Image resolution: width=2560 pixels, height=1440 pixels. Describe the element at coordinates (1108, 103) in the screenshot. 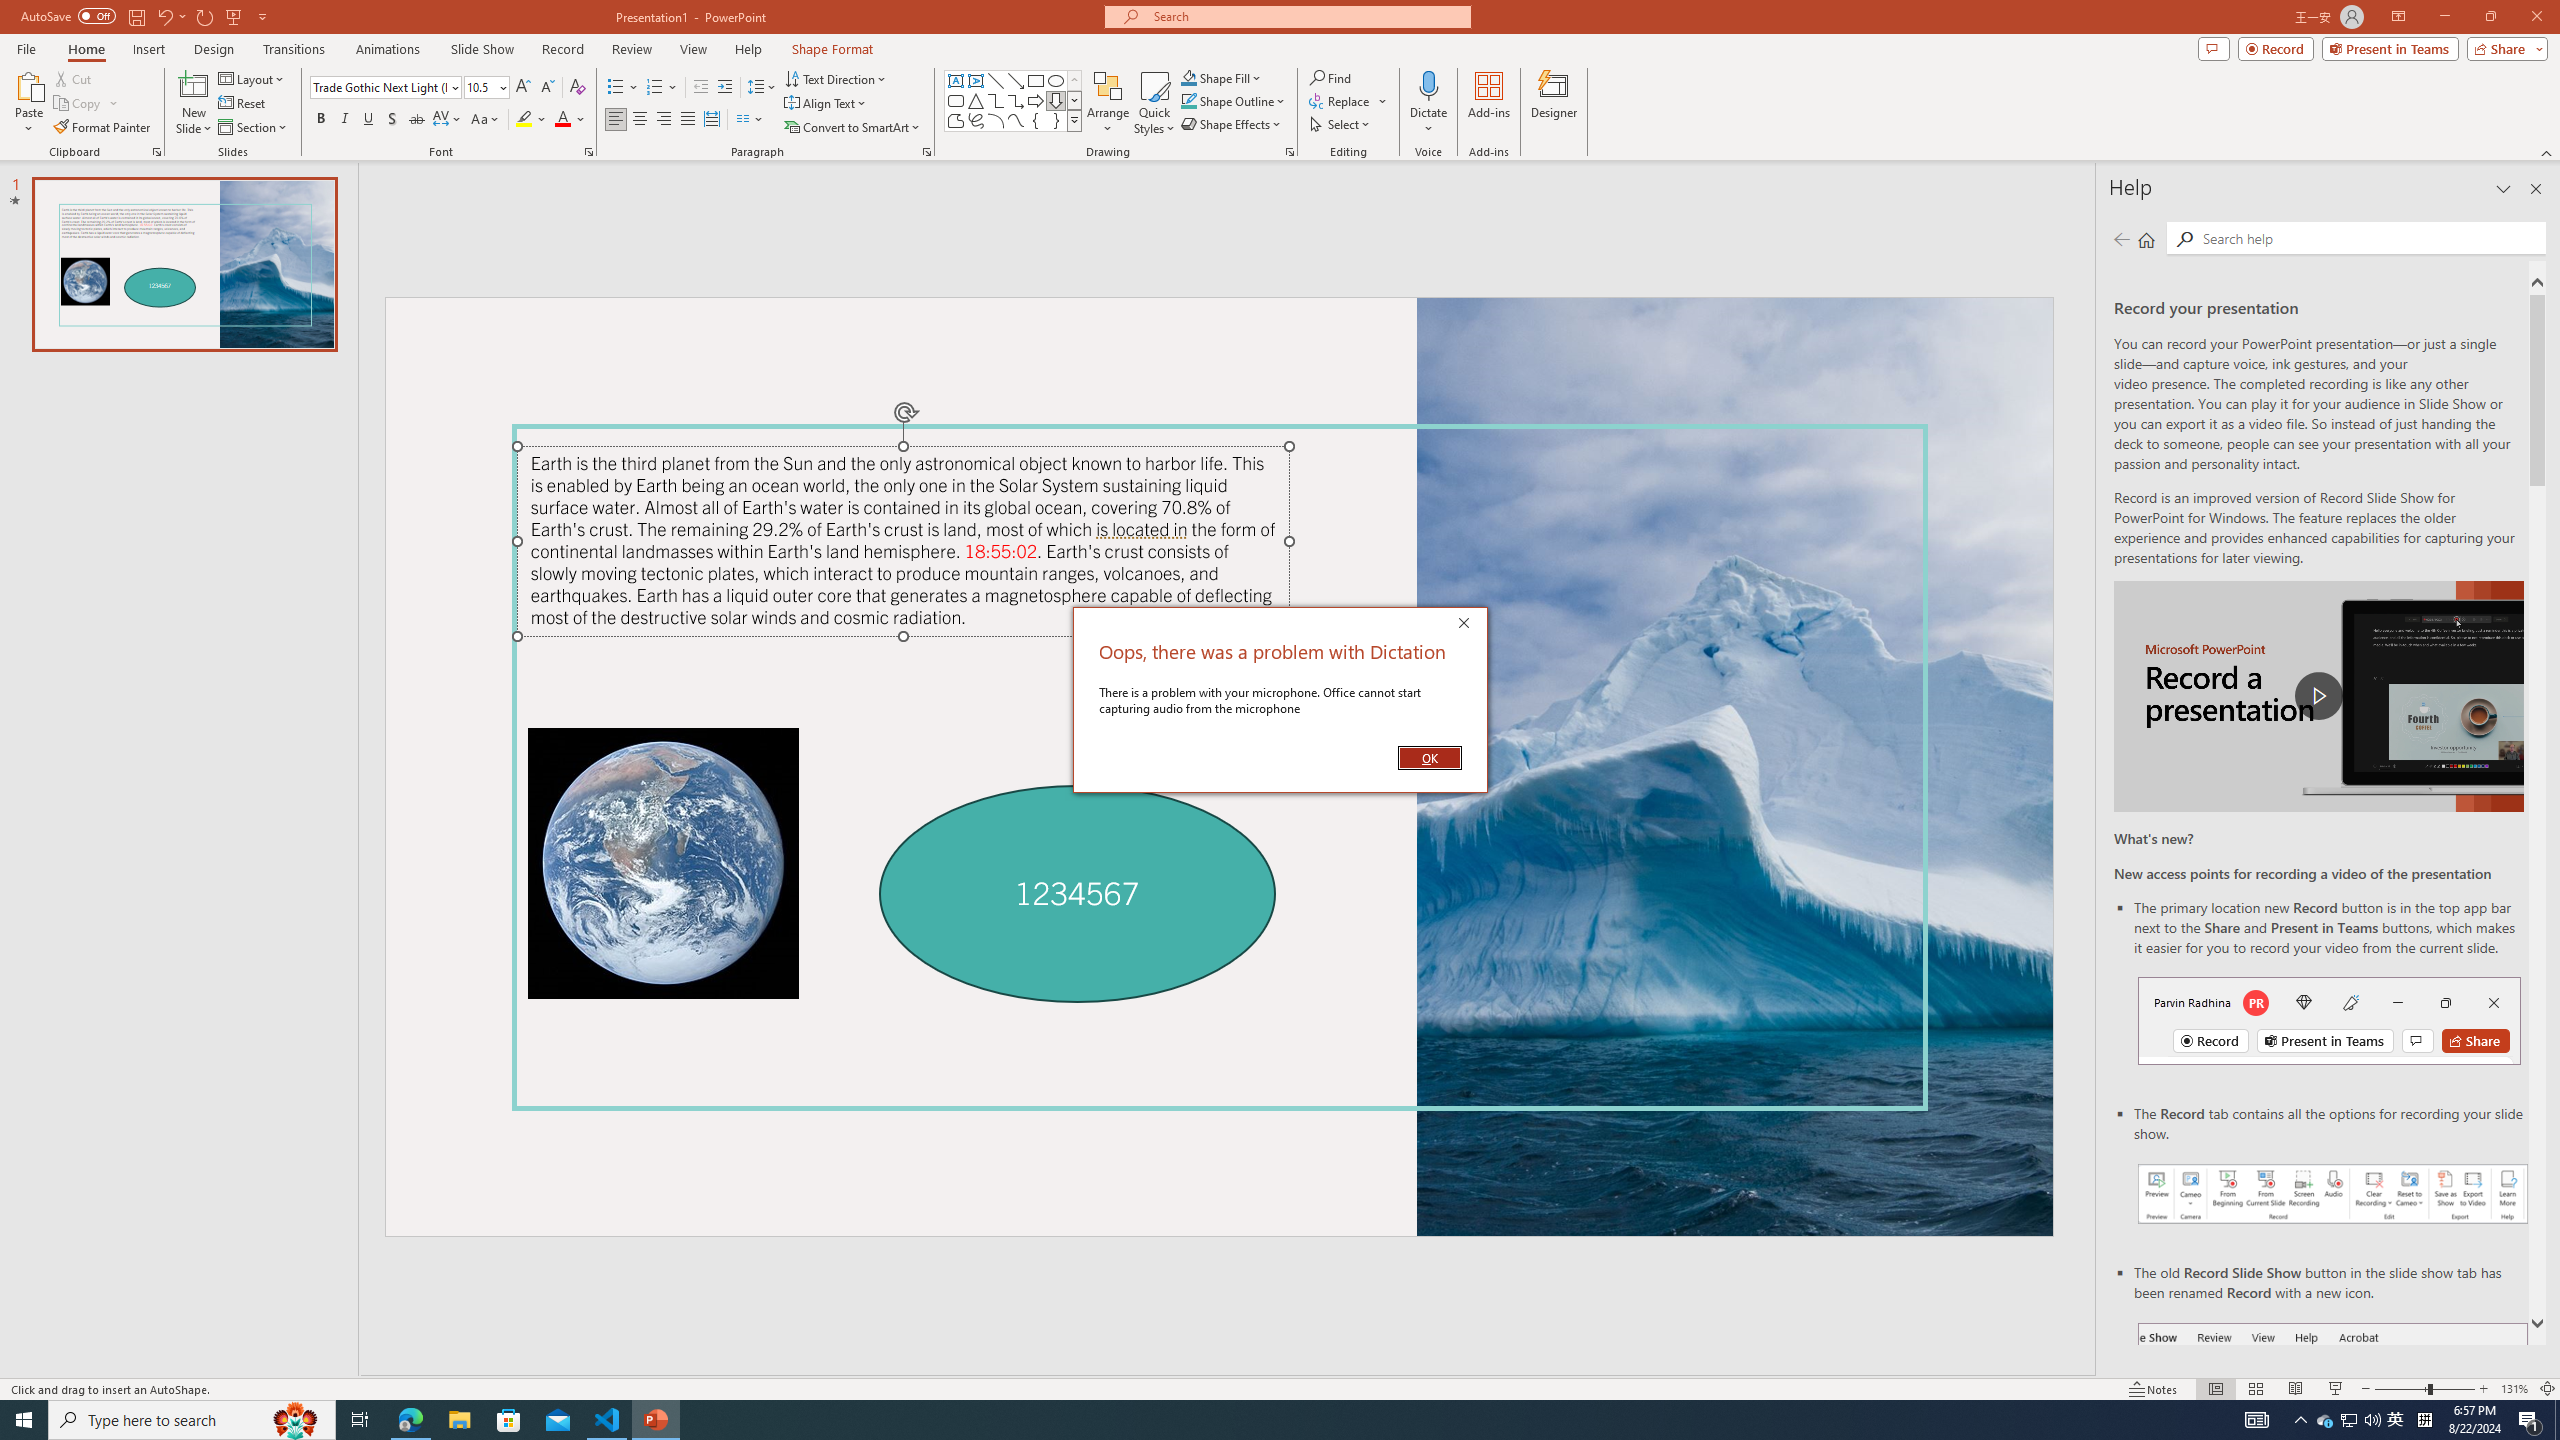

I see `Arrange` at that location.